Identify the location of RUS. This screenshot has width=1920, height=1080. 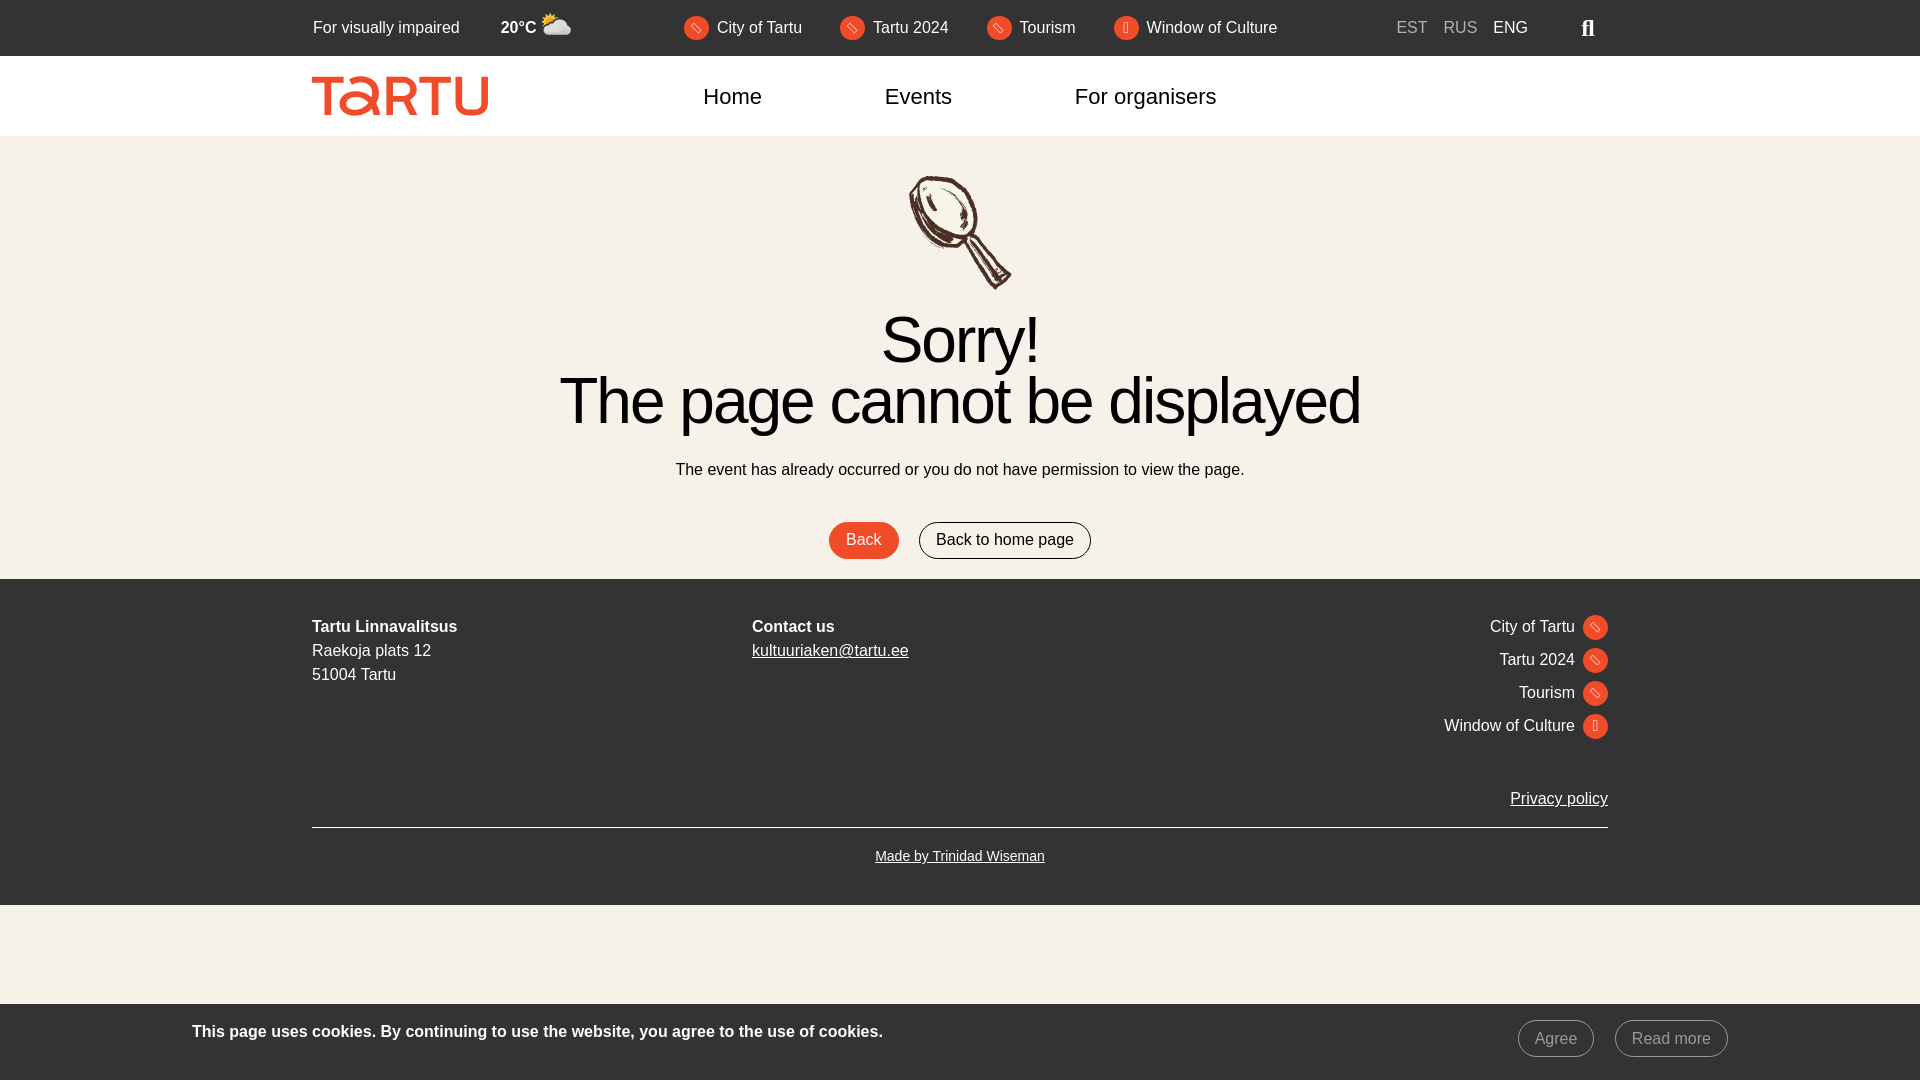
(1460, 27).